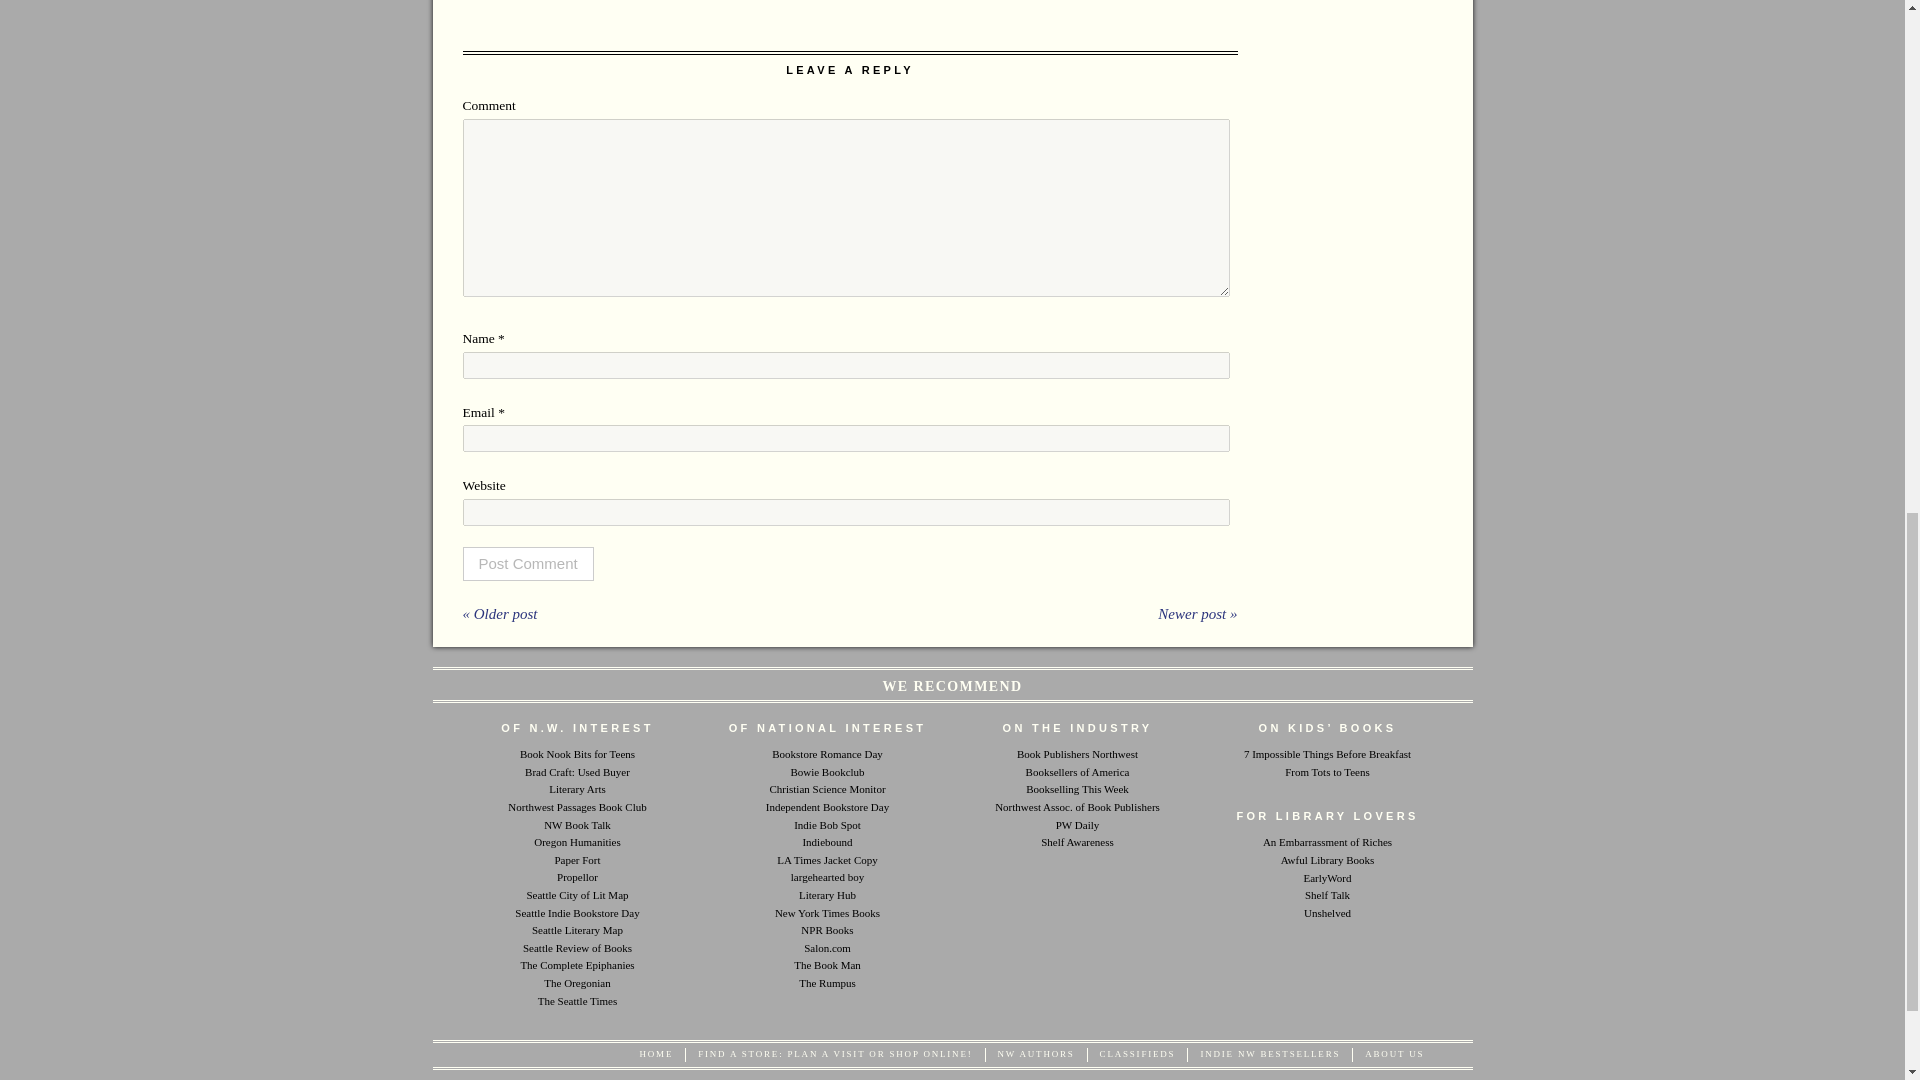  Describe the element at coordinates (576, 824) in the screenshot. I see `Book recs and author interviews from the beautiful Northwest` at that location.